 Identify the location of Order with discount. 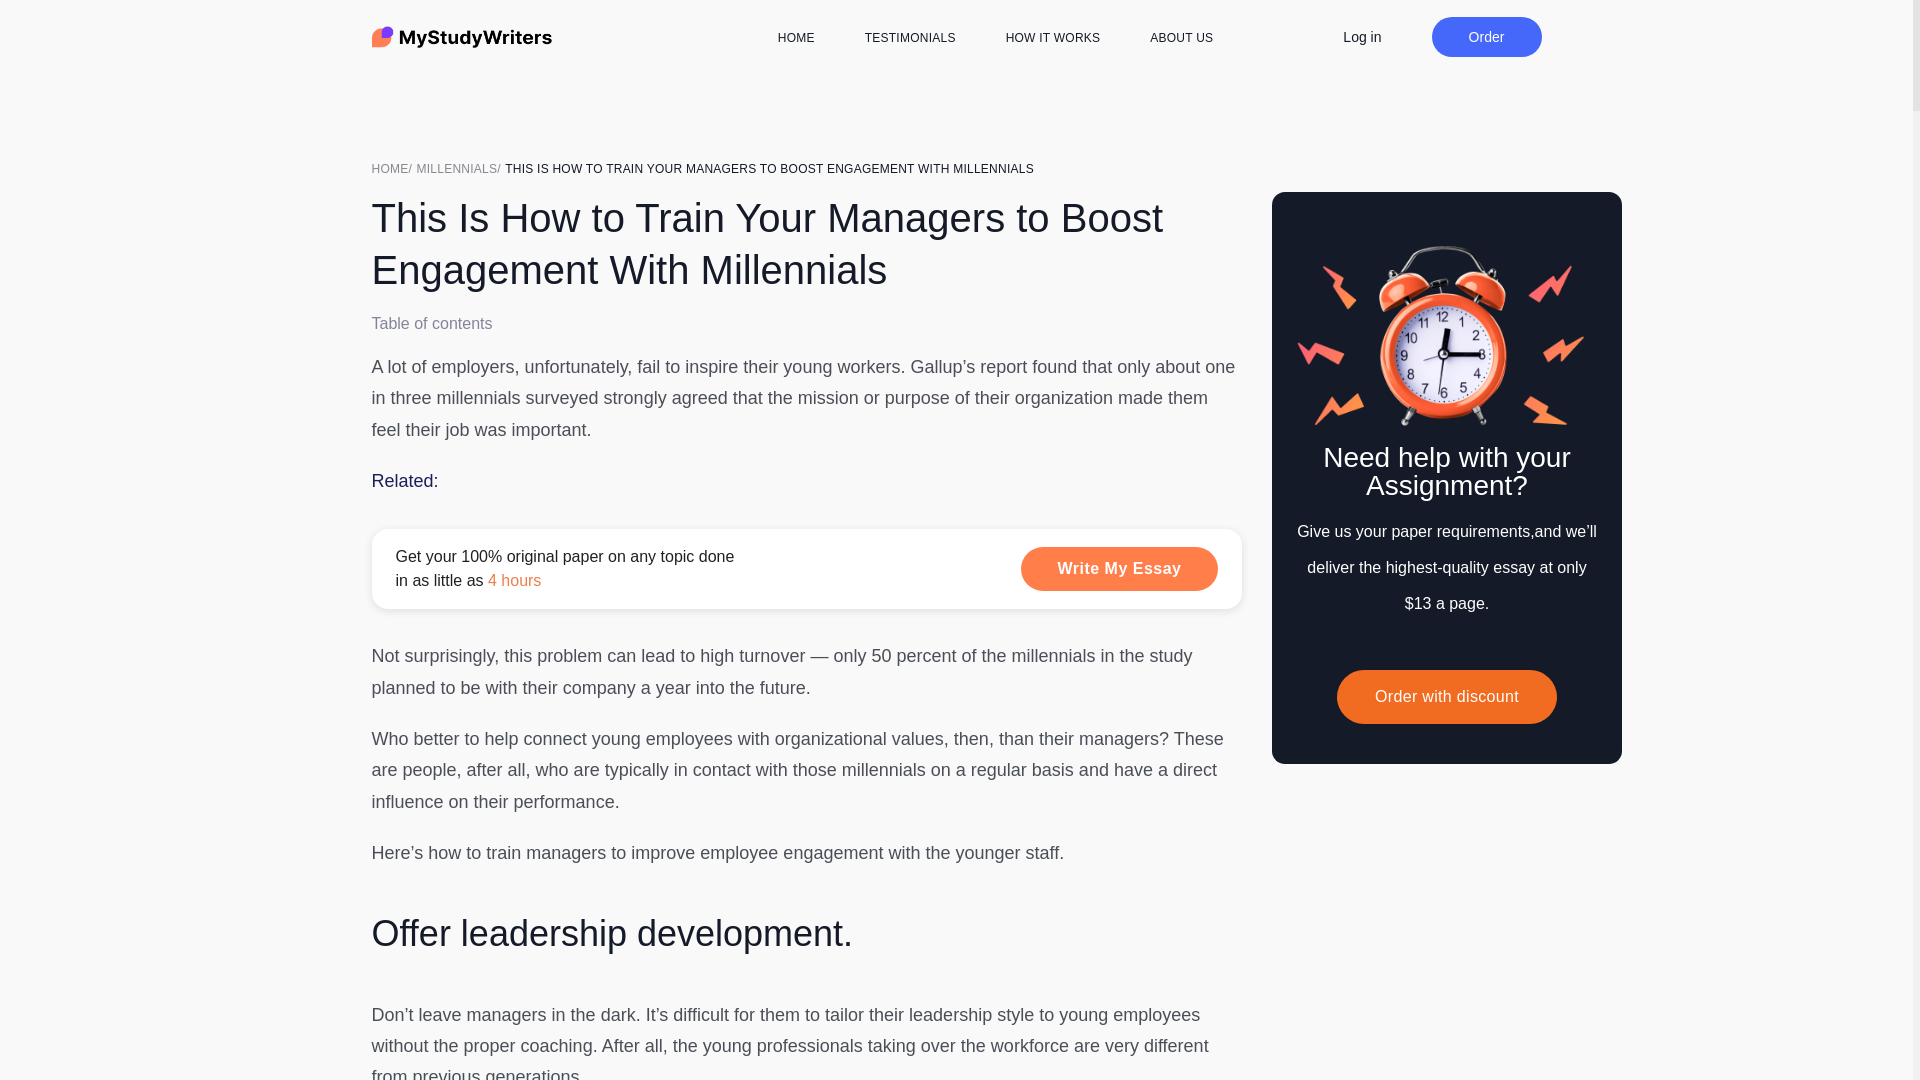
(1446, 696).